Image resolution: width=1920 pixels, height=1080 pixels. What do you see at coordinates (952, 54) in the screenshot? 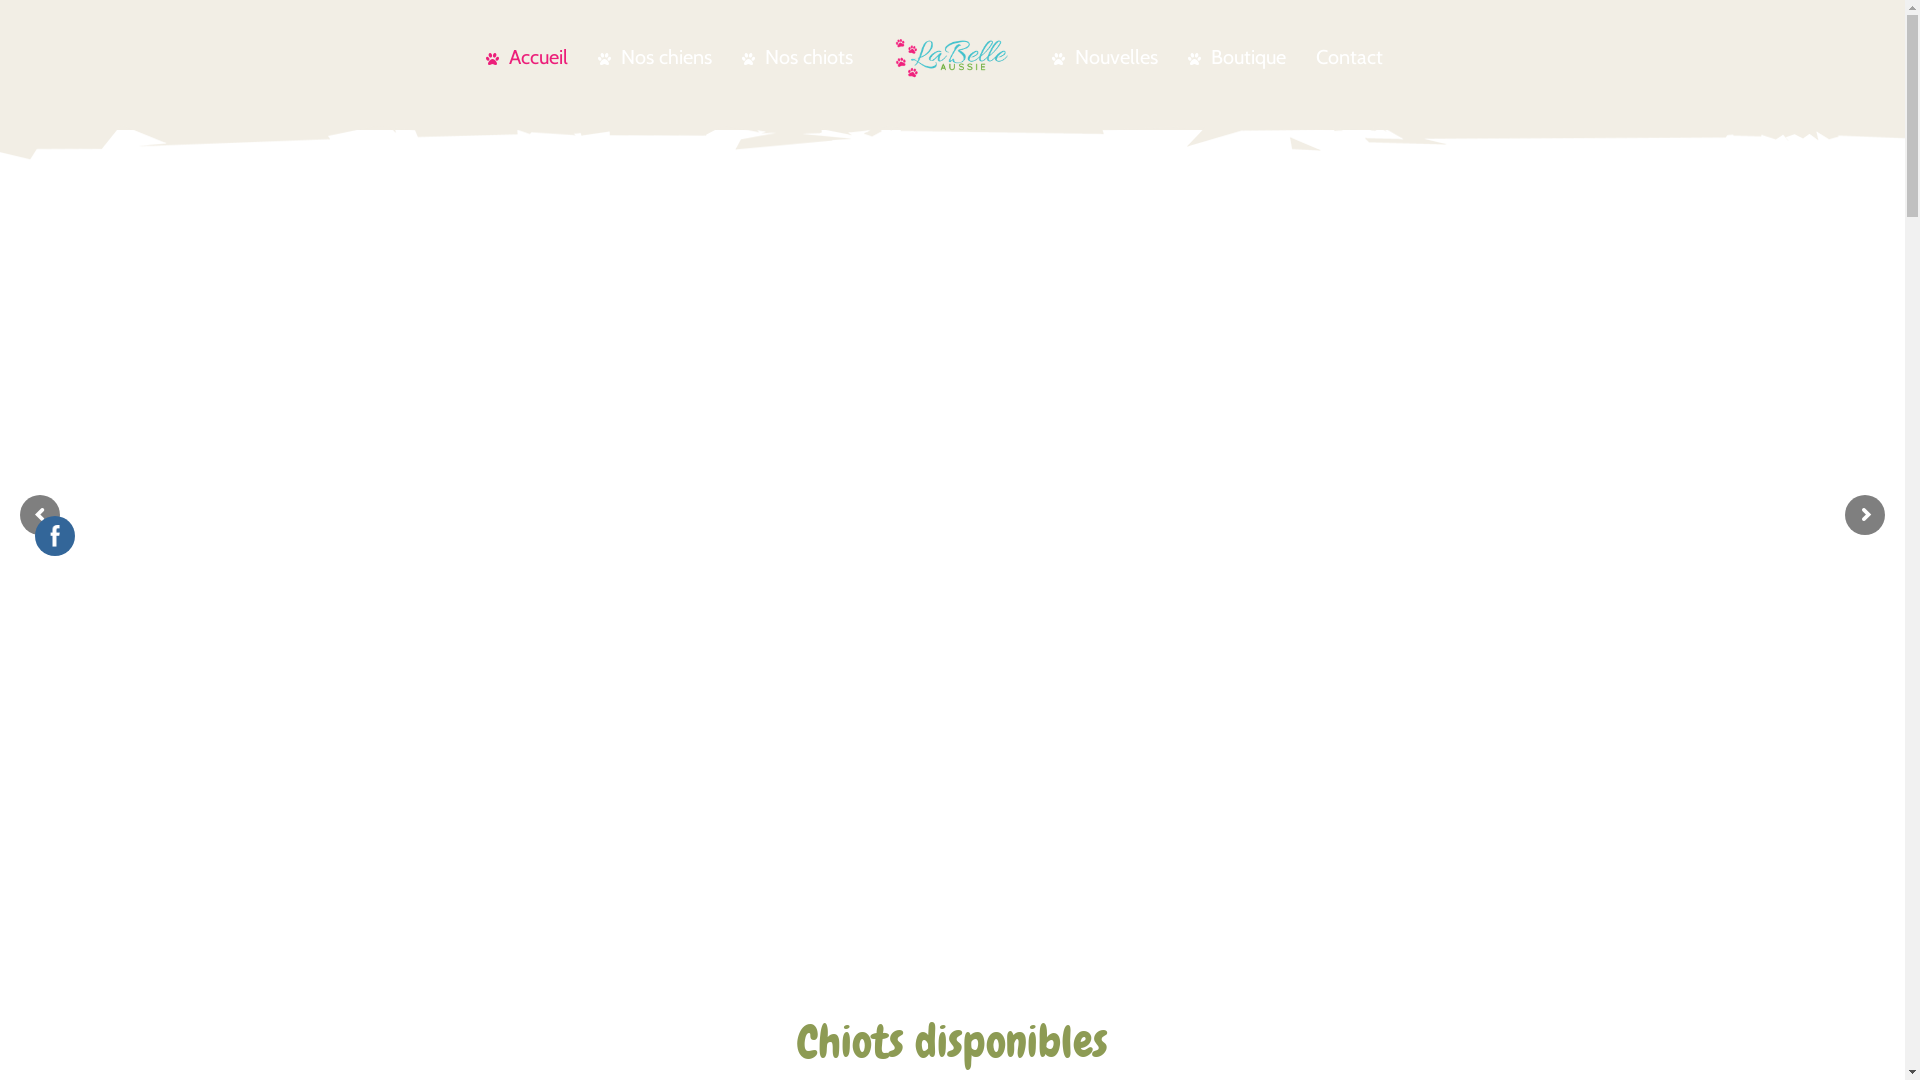
I see `Berger Australien` at bounding box center [952, 54].